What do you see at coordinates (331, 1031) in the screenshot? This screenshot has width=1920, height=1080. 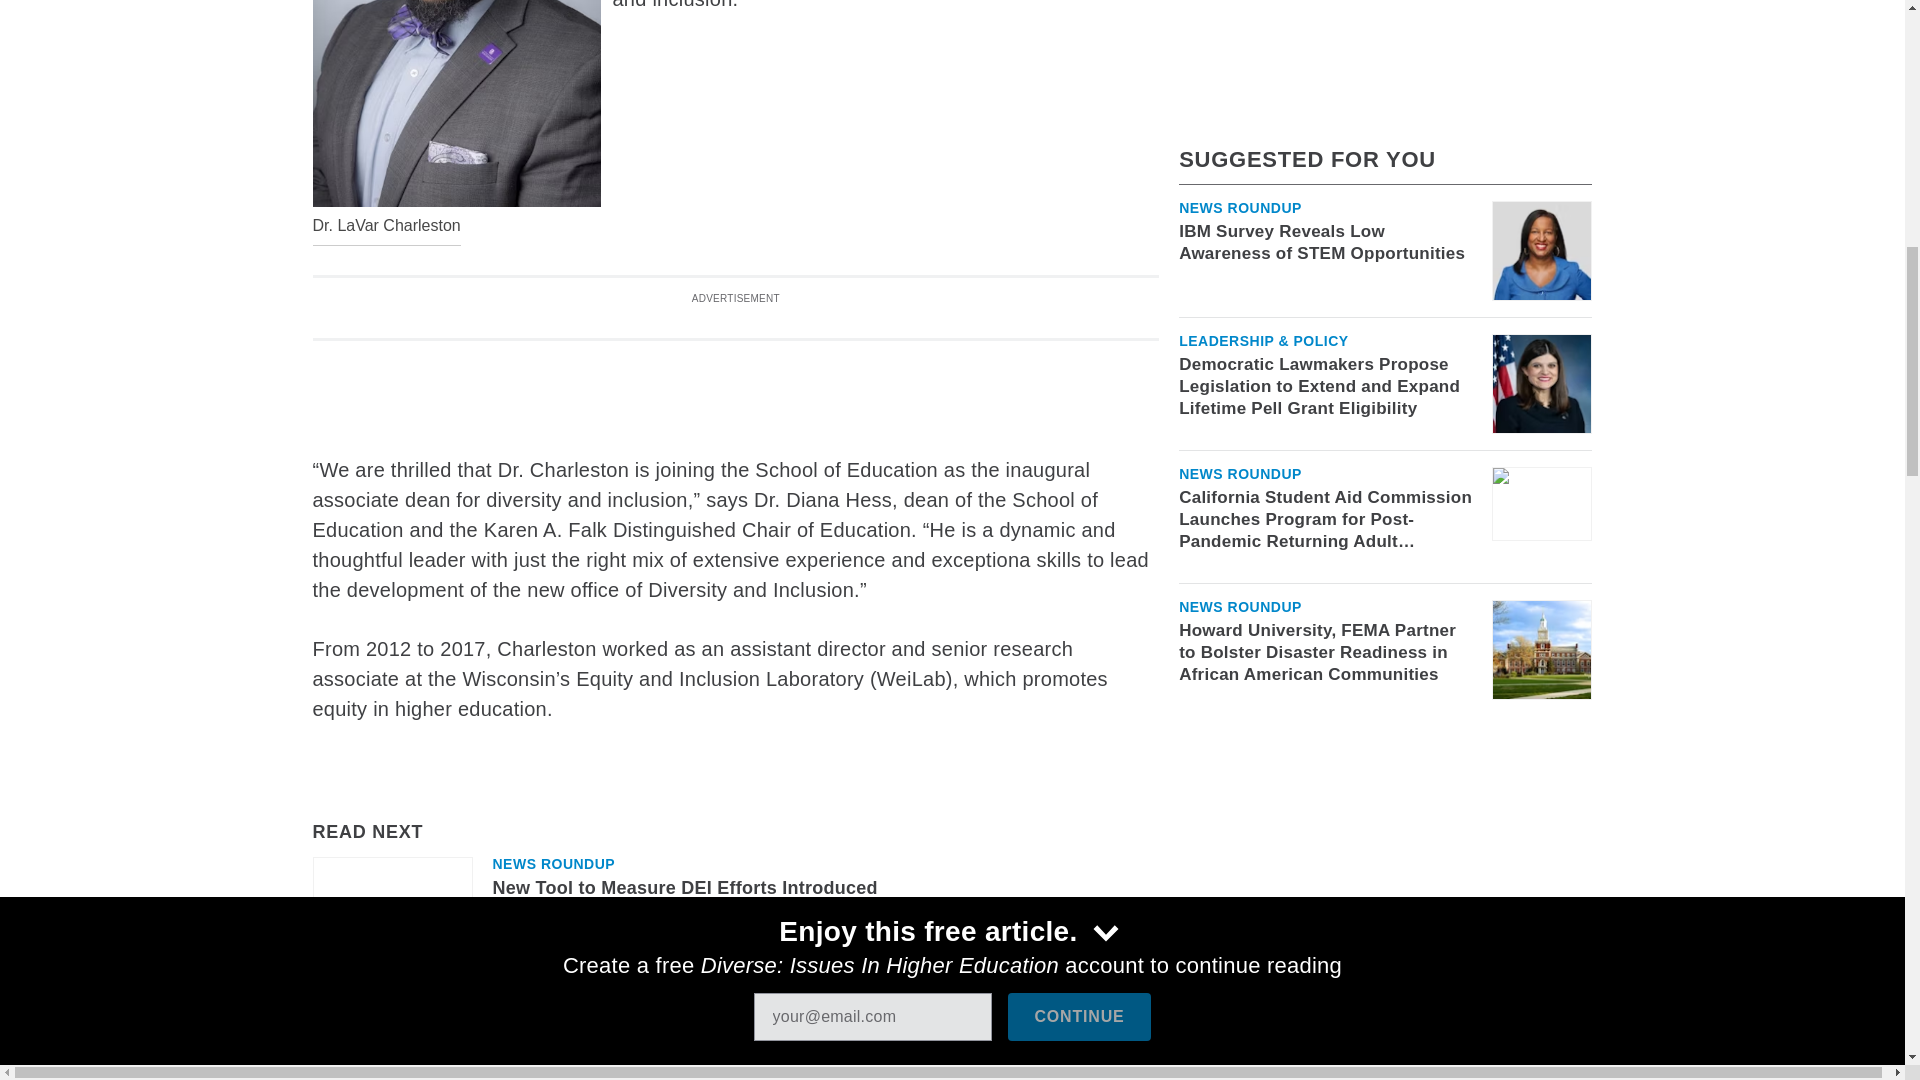 I see `Share To print` at bounding box center [331, 1031].